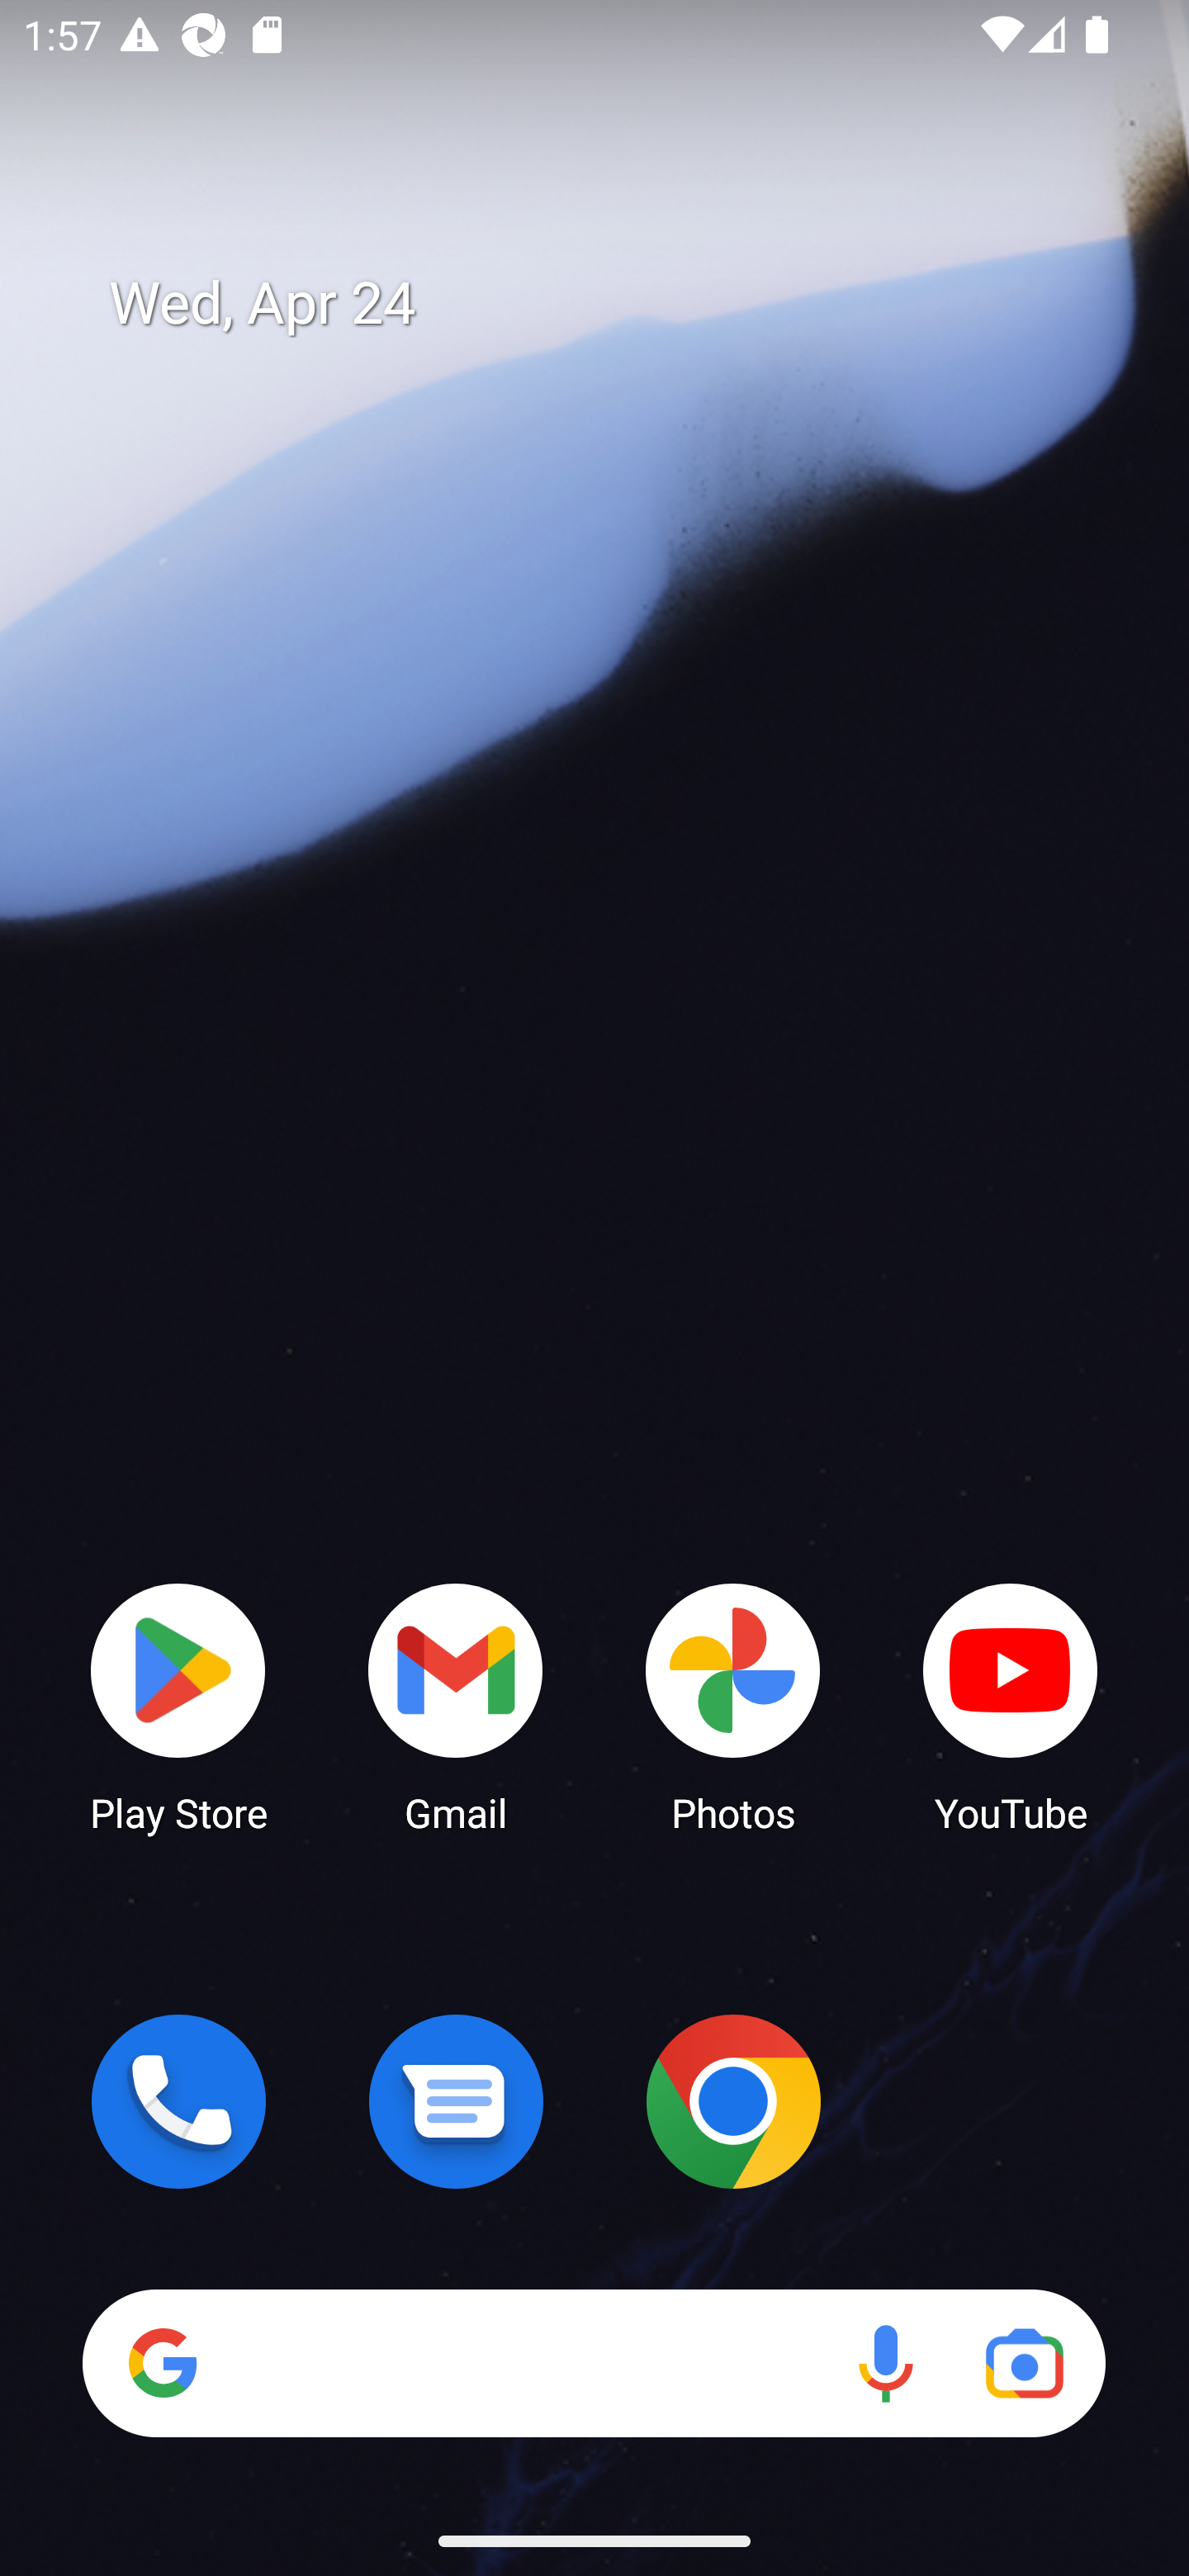  What do you see at coordinates (456, 1706) in the screenshot?
I see `Gmail` at bounding box center [456, 1706].